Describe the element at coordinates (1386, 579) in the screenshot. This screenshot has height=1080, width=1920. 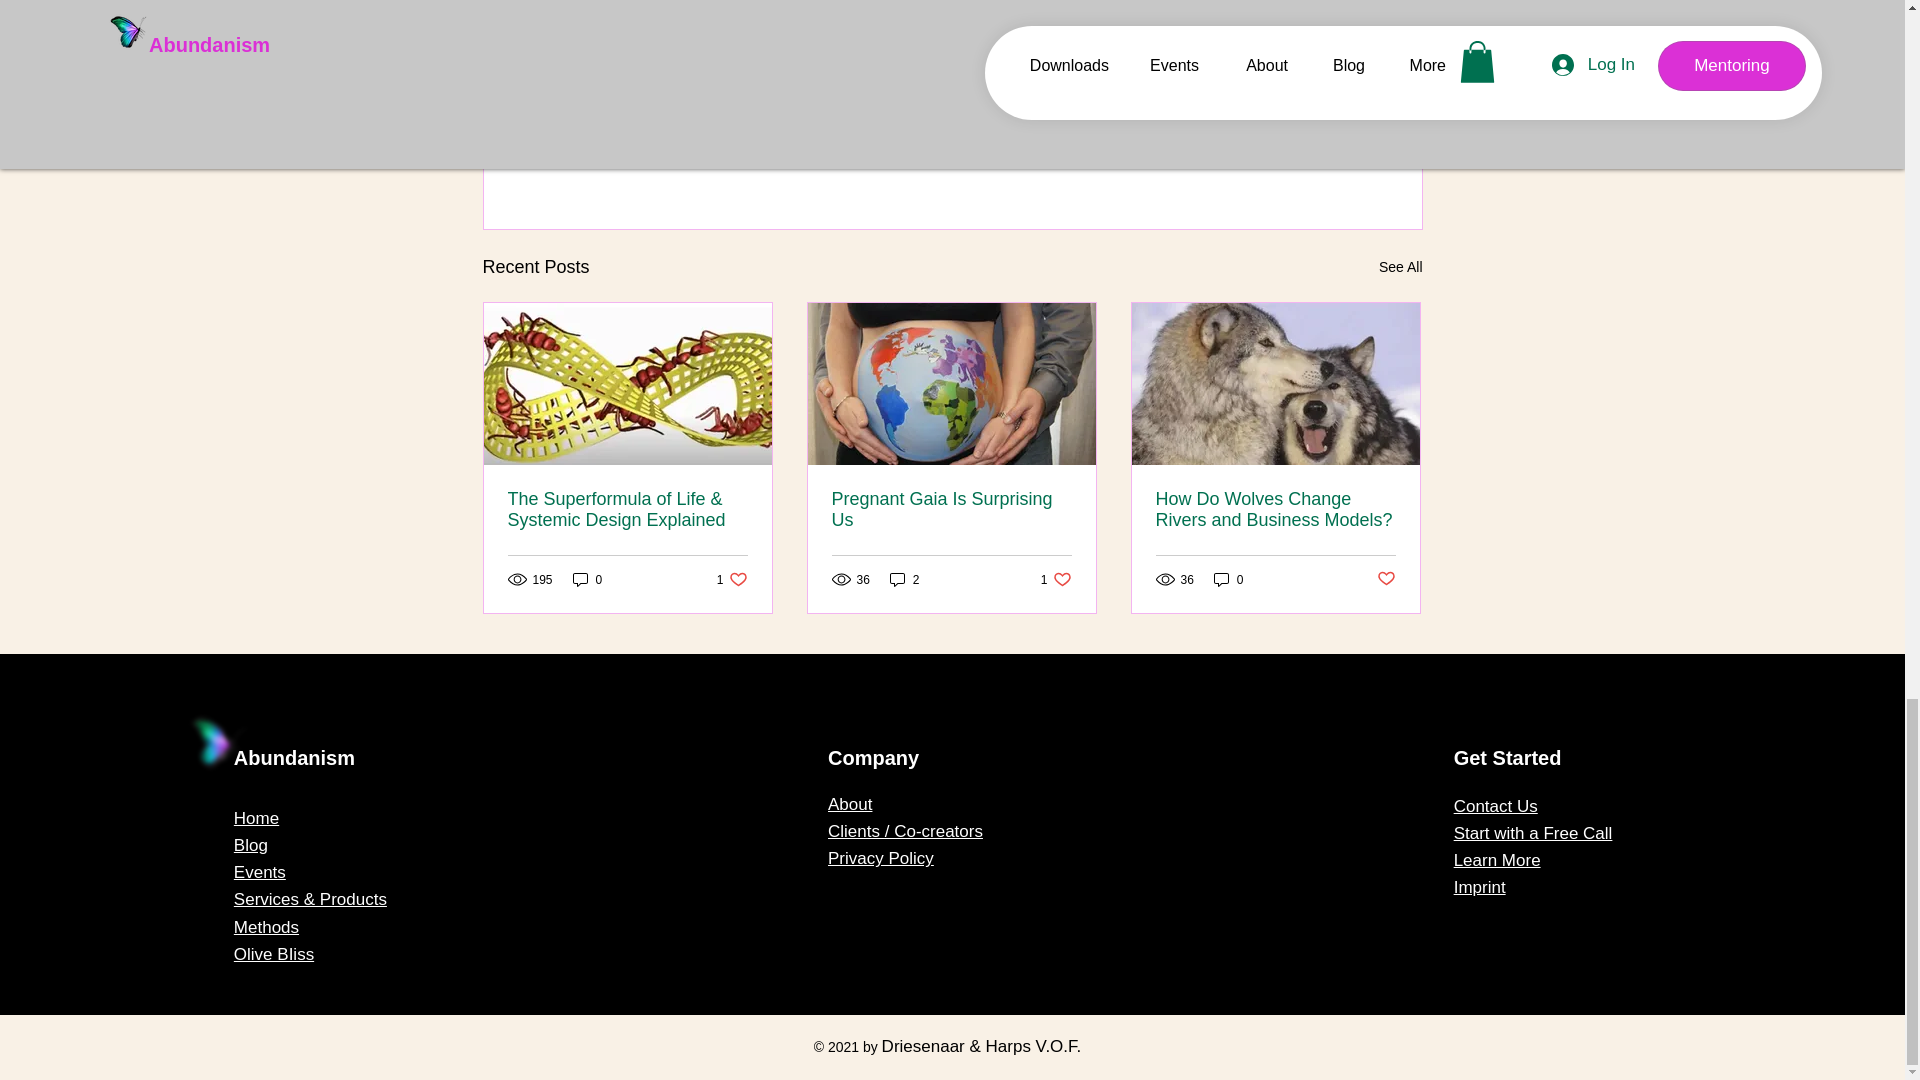
I see `Abundanism` at that location.